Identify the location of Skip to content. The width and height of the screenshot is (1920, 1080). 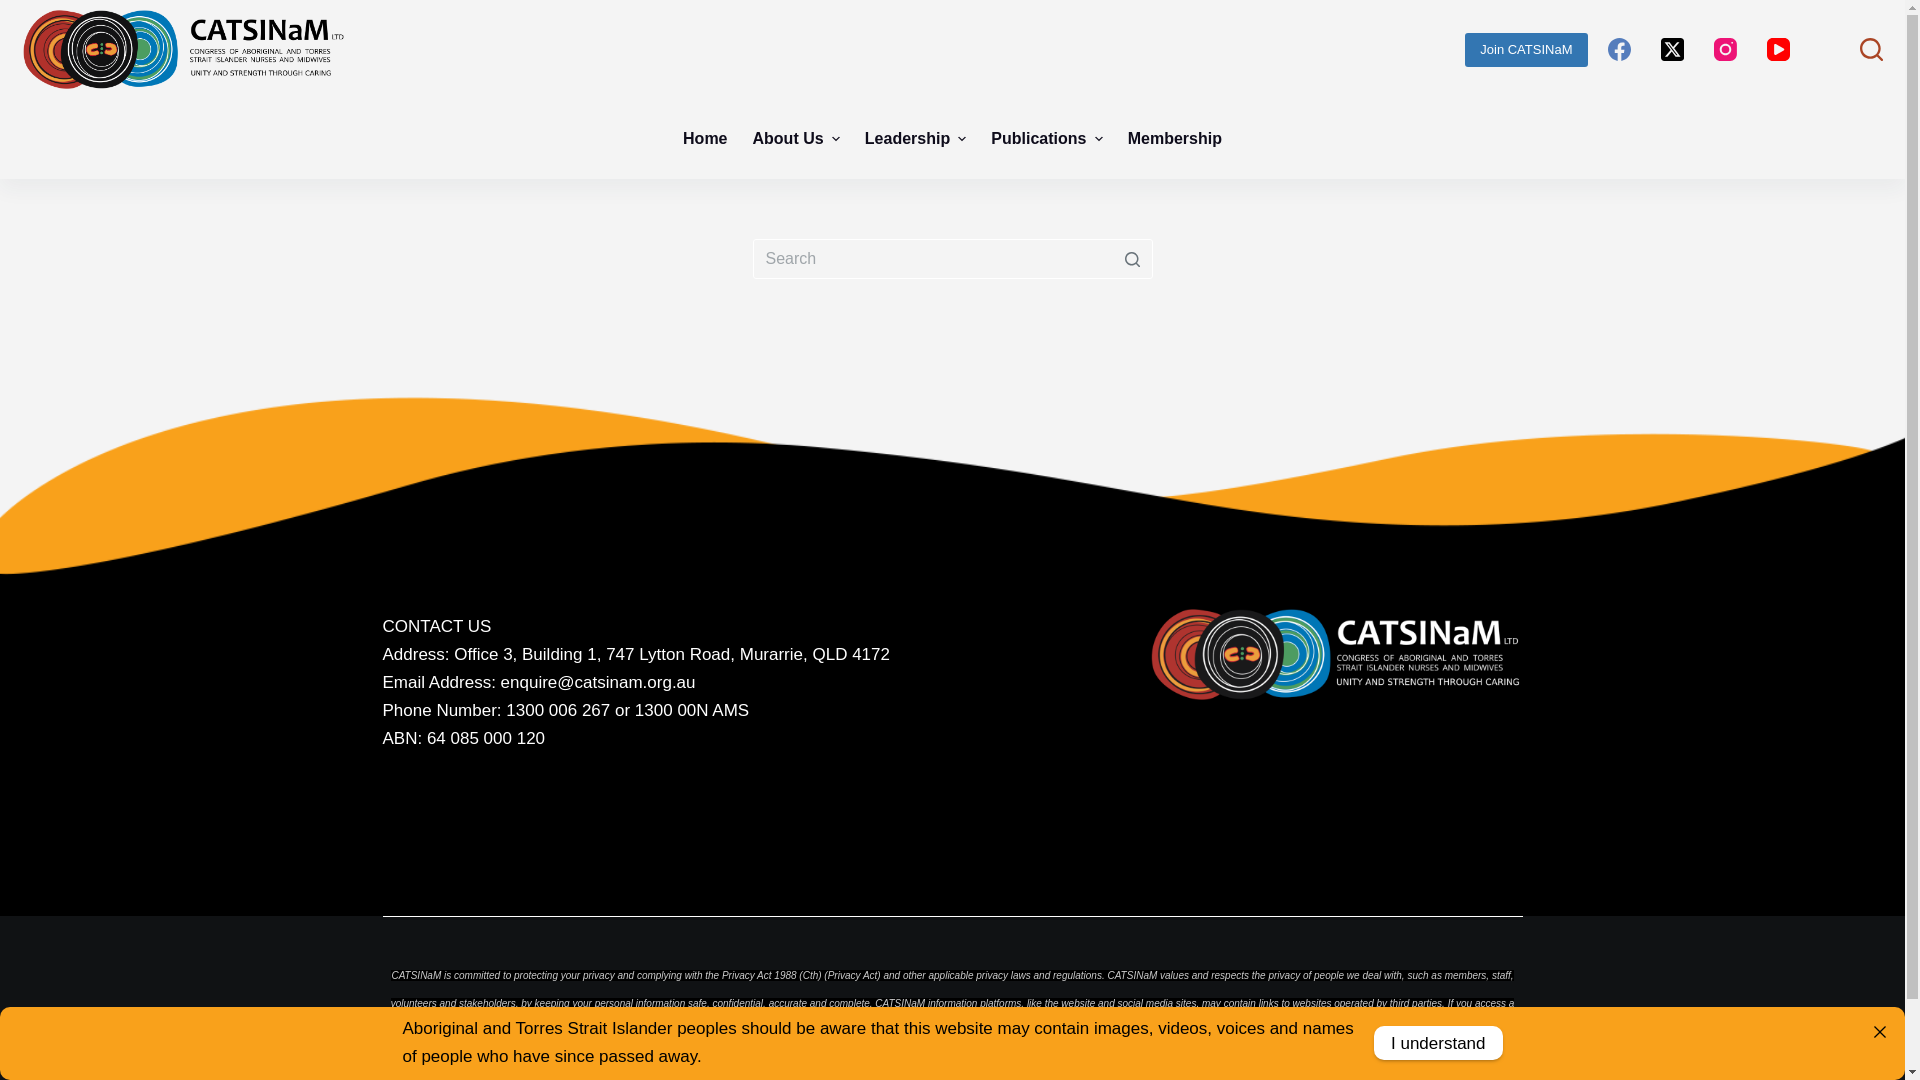
(20, 10).